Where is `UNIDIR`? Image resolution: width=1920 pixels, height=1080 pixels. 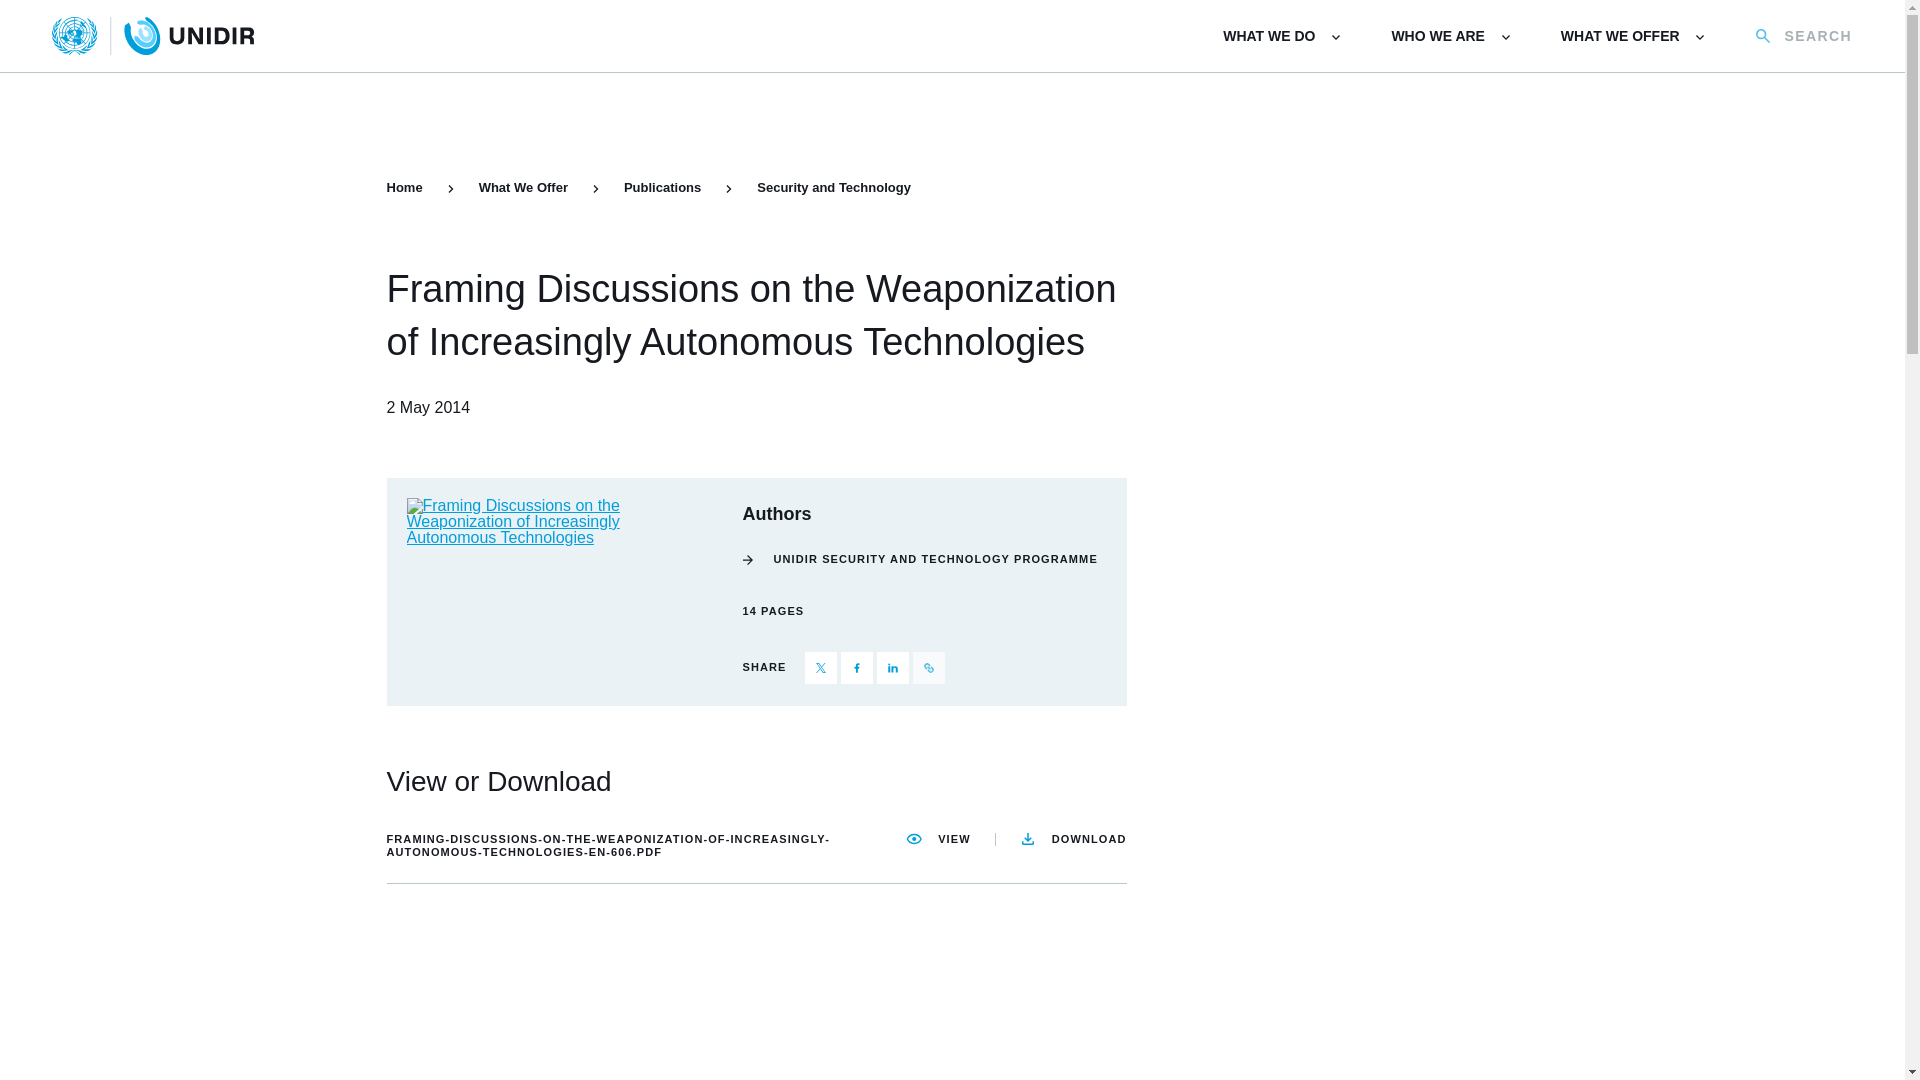 UNIDIR is located at coordinates (153, 36).